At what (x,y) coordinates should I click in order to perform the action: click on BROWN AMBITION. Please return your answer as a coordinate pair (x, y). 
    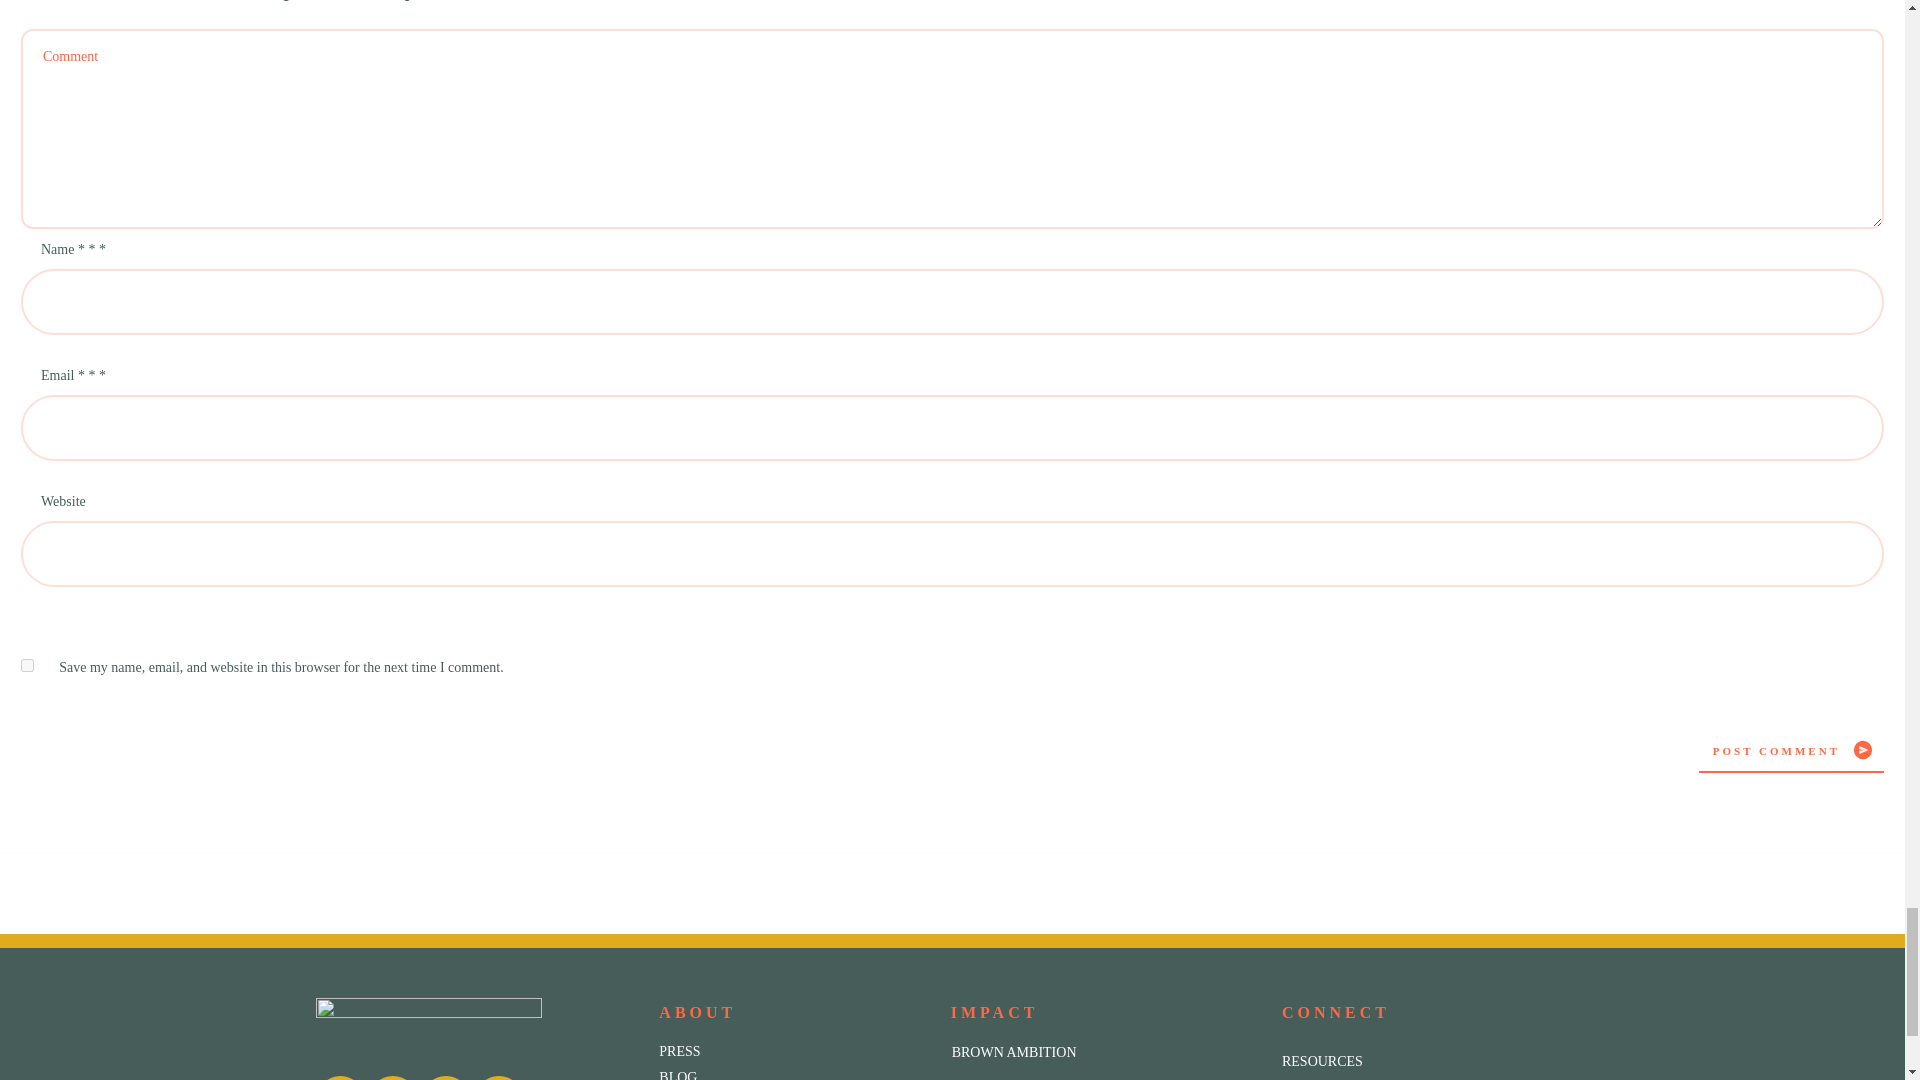
    Looking at the image, I should click on (1014, 1052).